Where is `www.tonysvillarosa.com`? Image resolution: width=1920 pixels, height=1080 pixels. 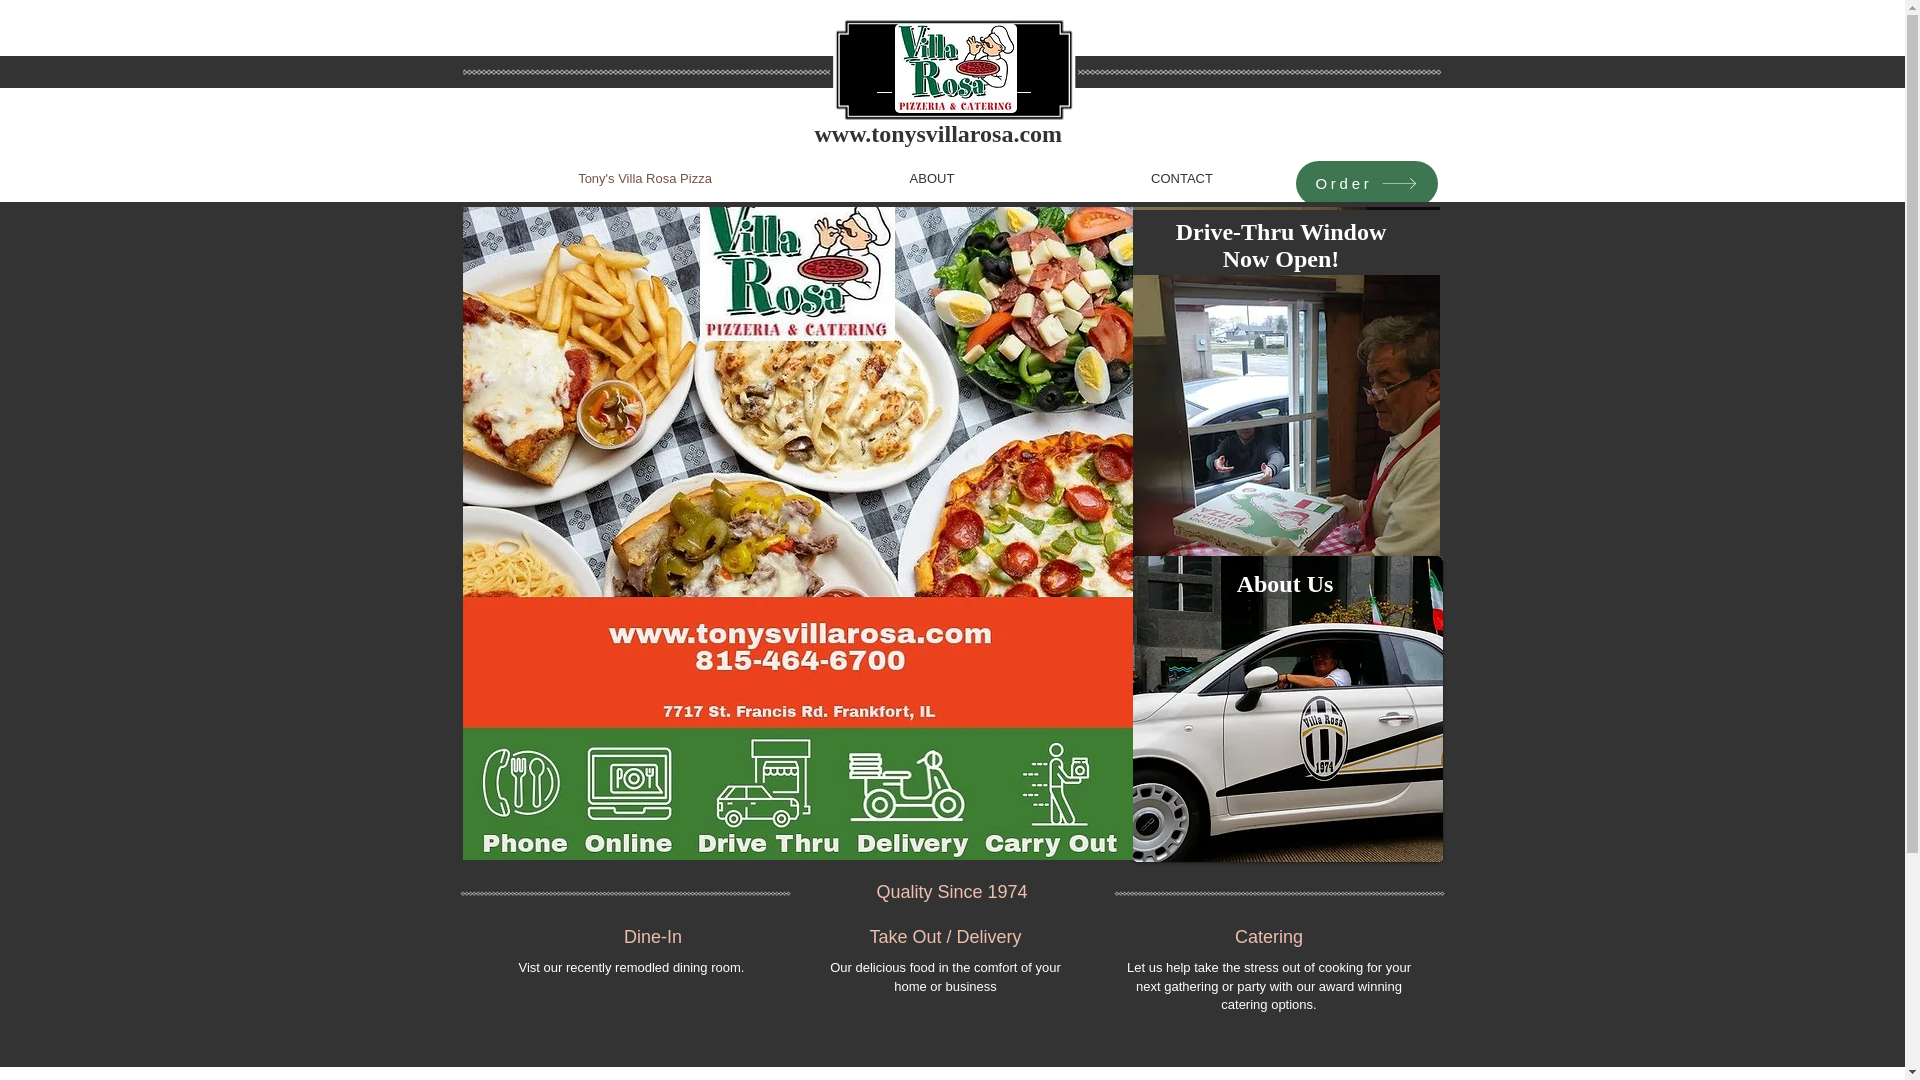 www.tonysvillarosa.com is located at coordinates (938, 133).